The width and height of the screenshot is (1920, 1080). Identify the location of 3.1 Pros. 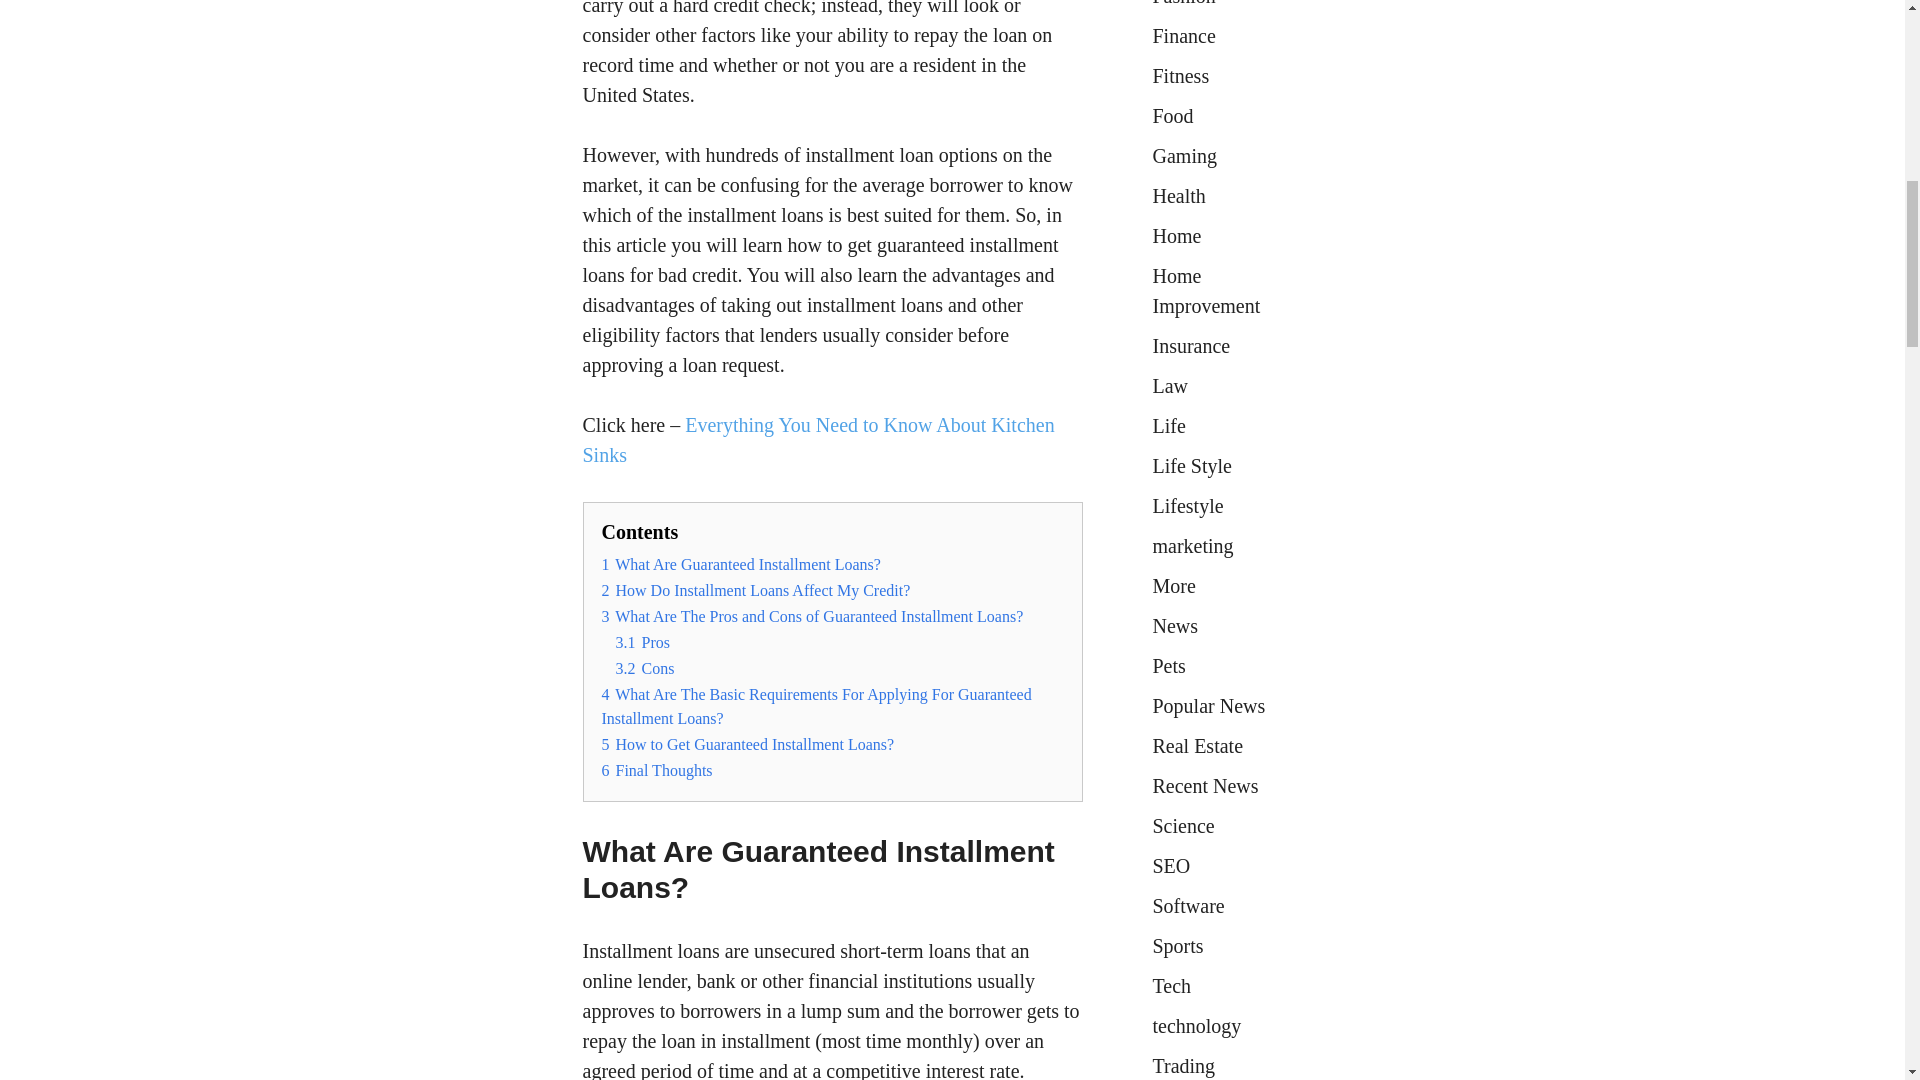
(643, 642).